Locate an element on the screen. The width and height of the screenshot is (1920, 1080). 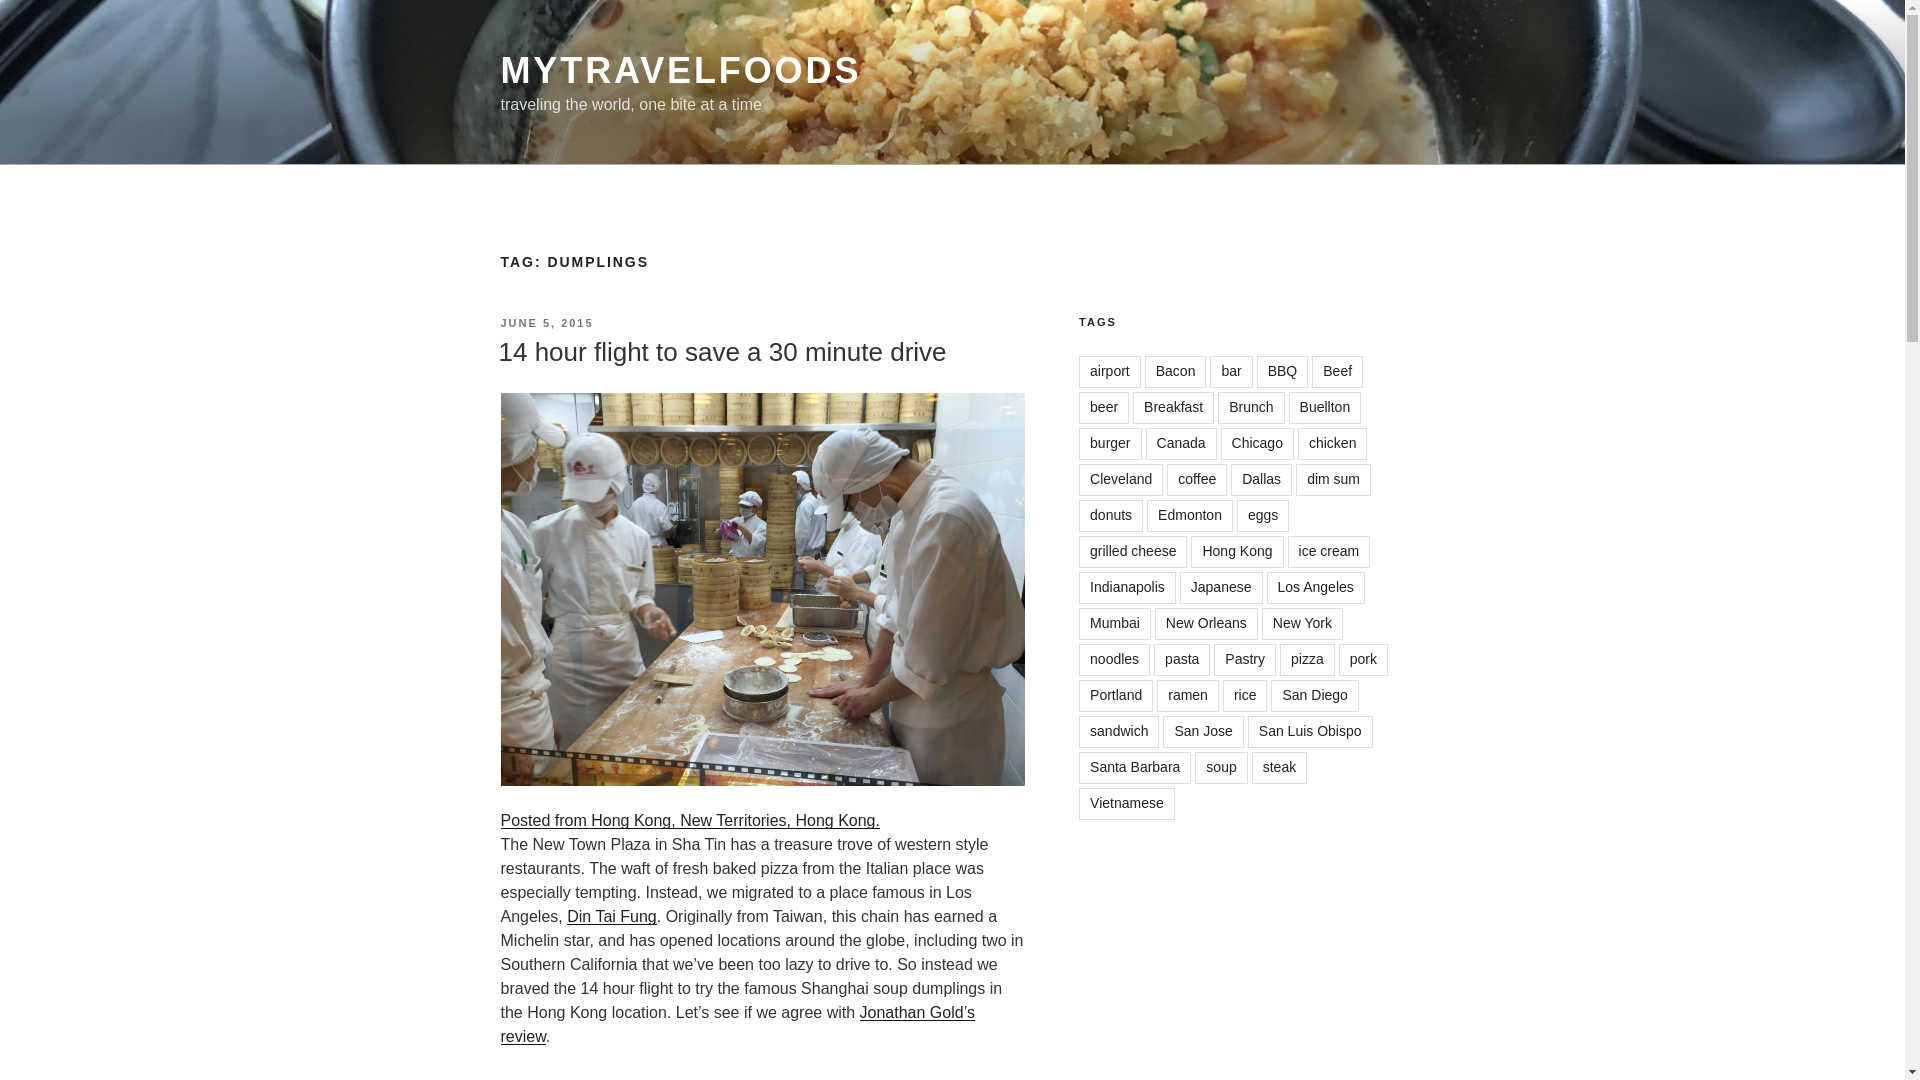
MYTRAVELFOODS is located at coordinates (680, 70).